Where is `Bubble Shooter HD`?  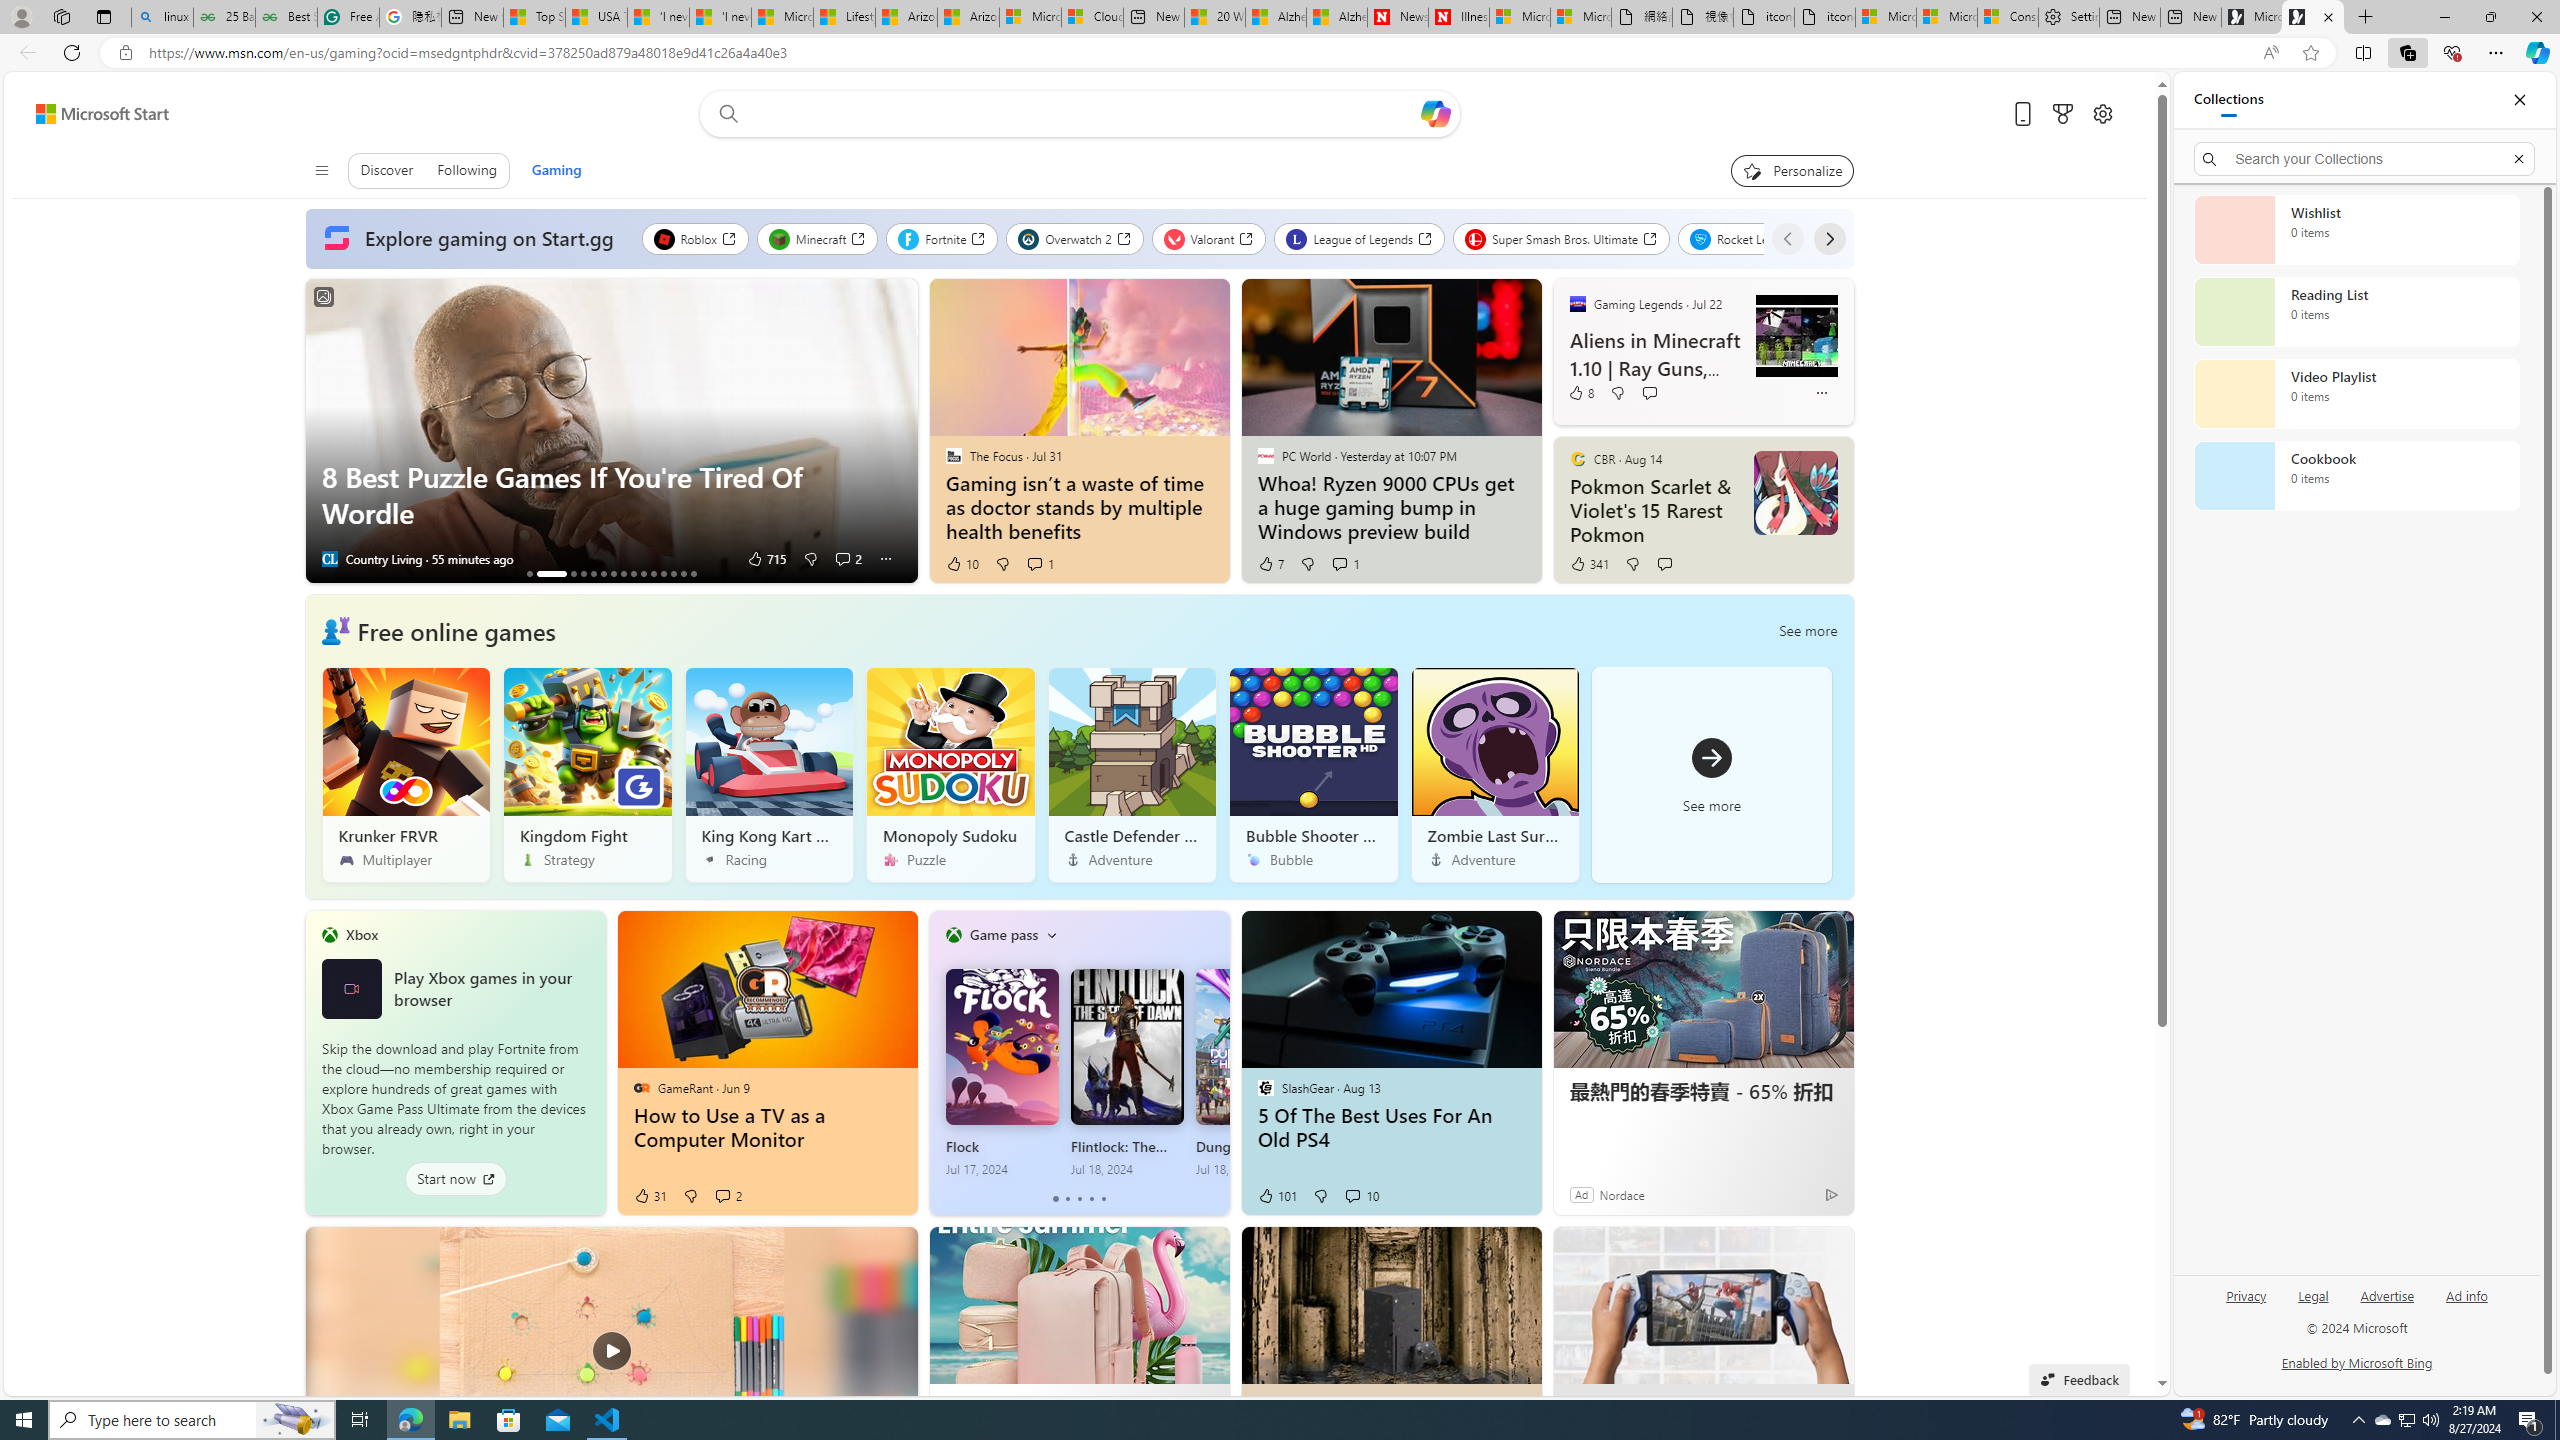
Bubble Shooter HD is located at coordinates (1312, 774).